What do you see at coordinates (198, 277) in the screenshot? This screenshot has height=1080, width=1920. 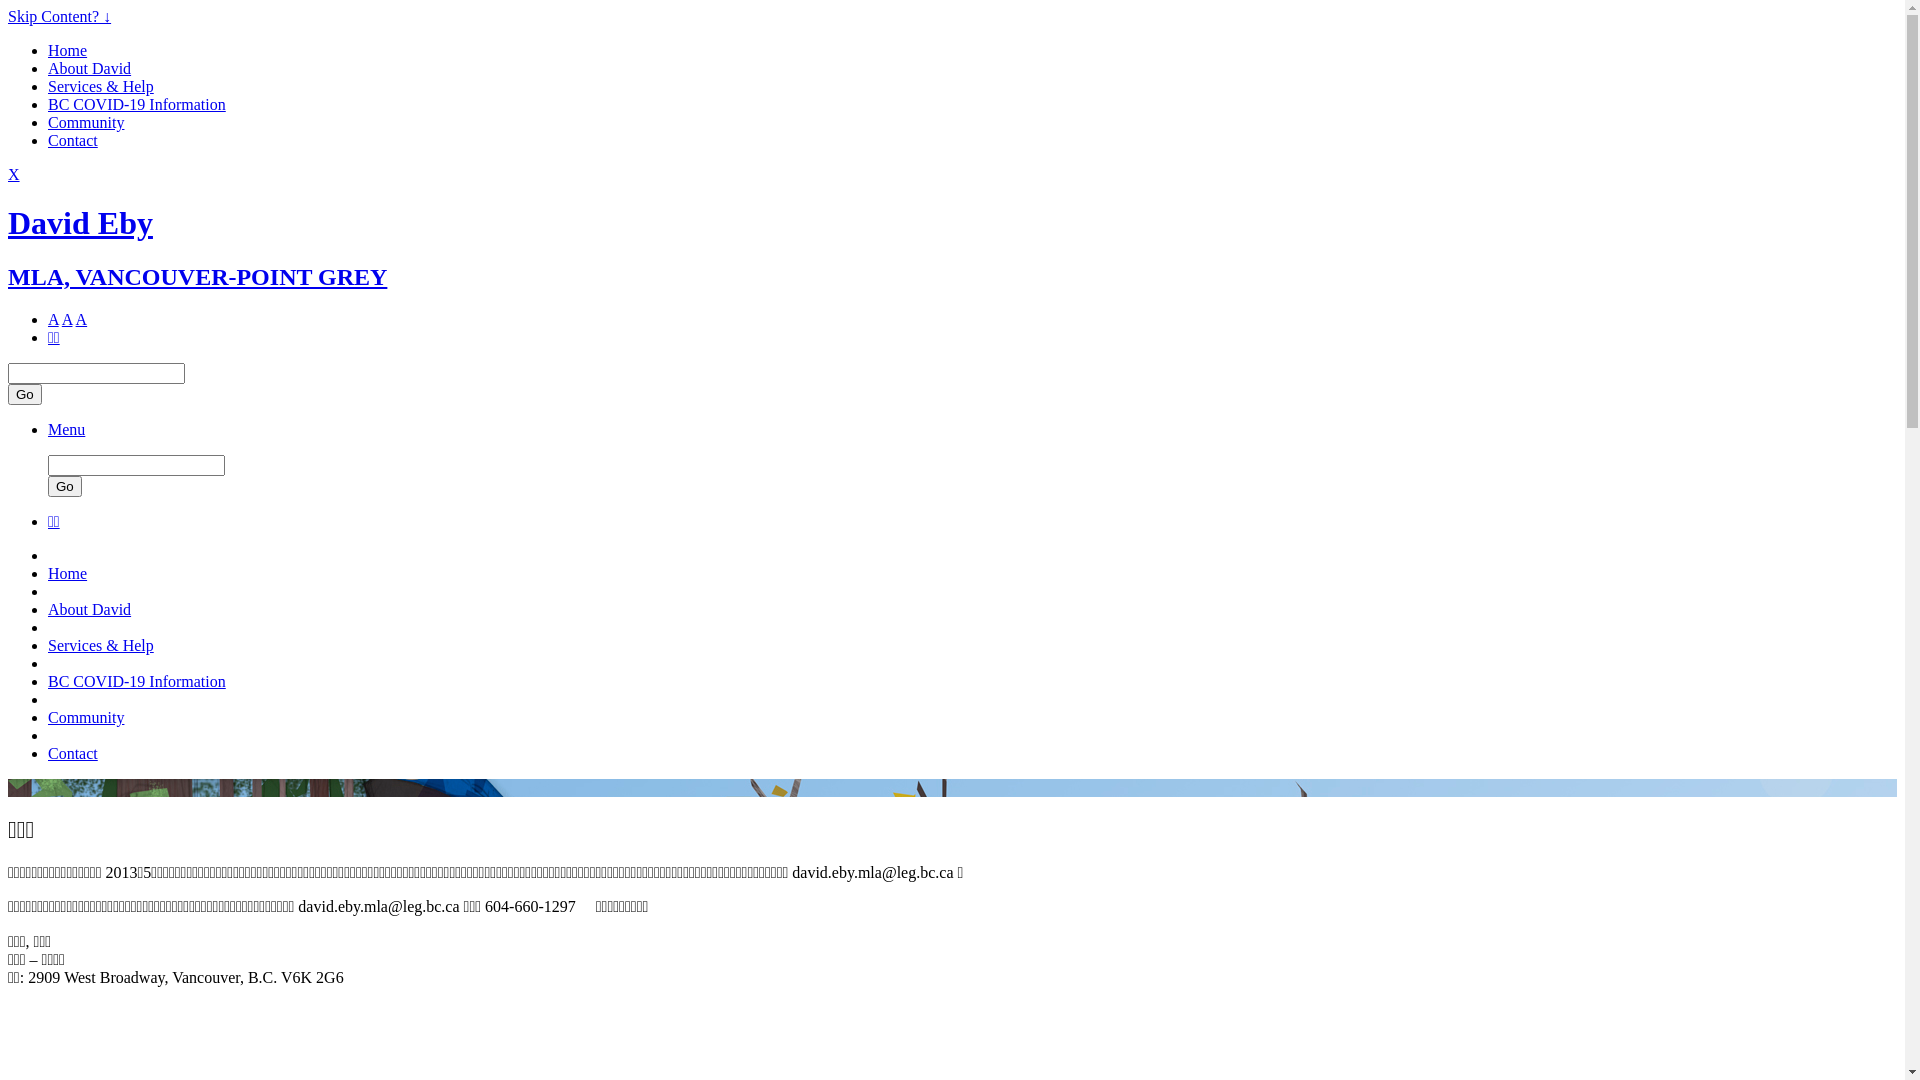 I see `MLA, VANCOUVER-POINT GREY` at bounding box center [198, 277].